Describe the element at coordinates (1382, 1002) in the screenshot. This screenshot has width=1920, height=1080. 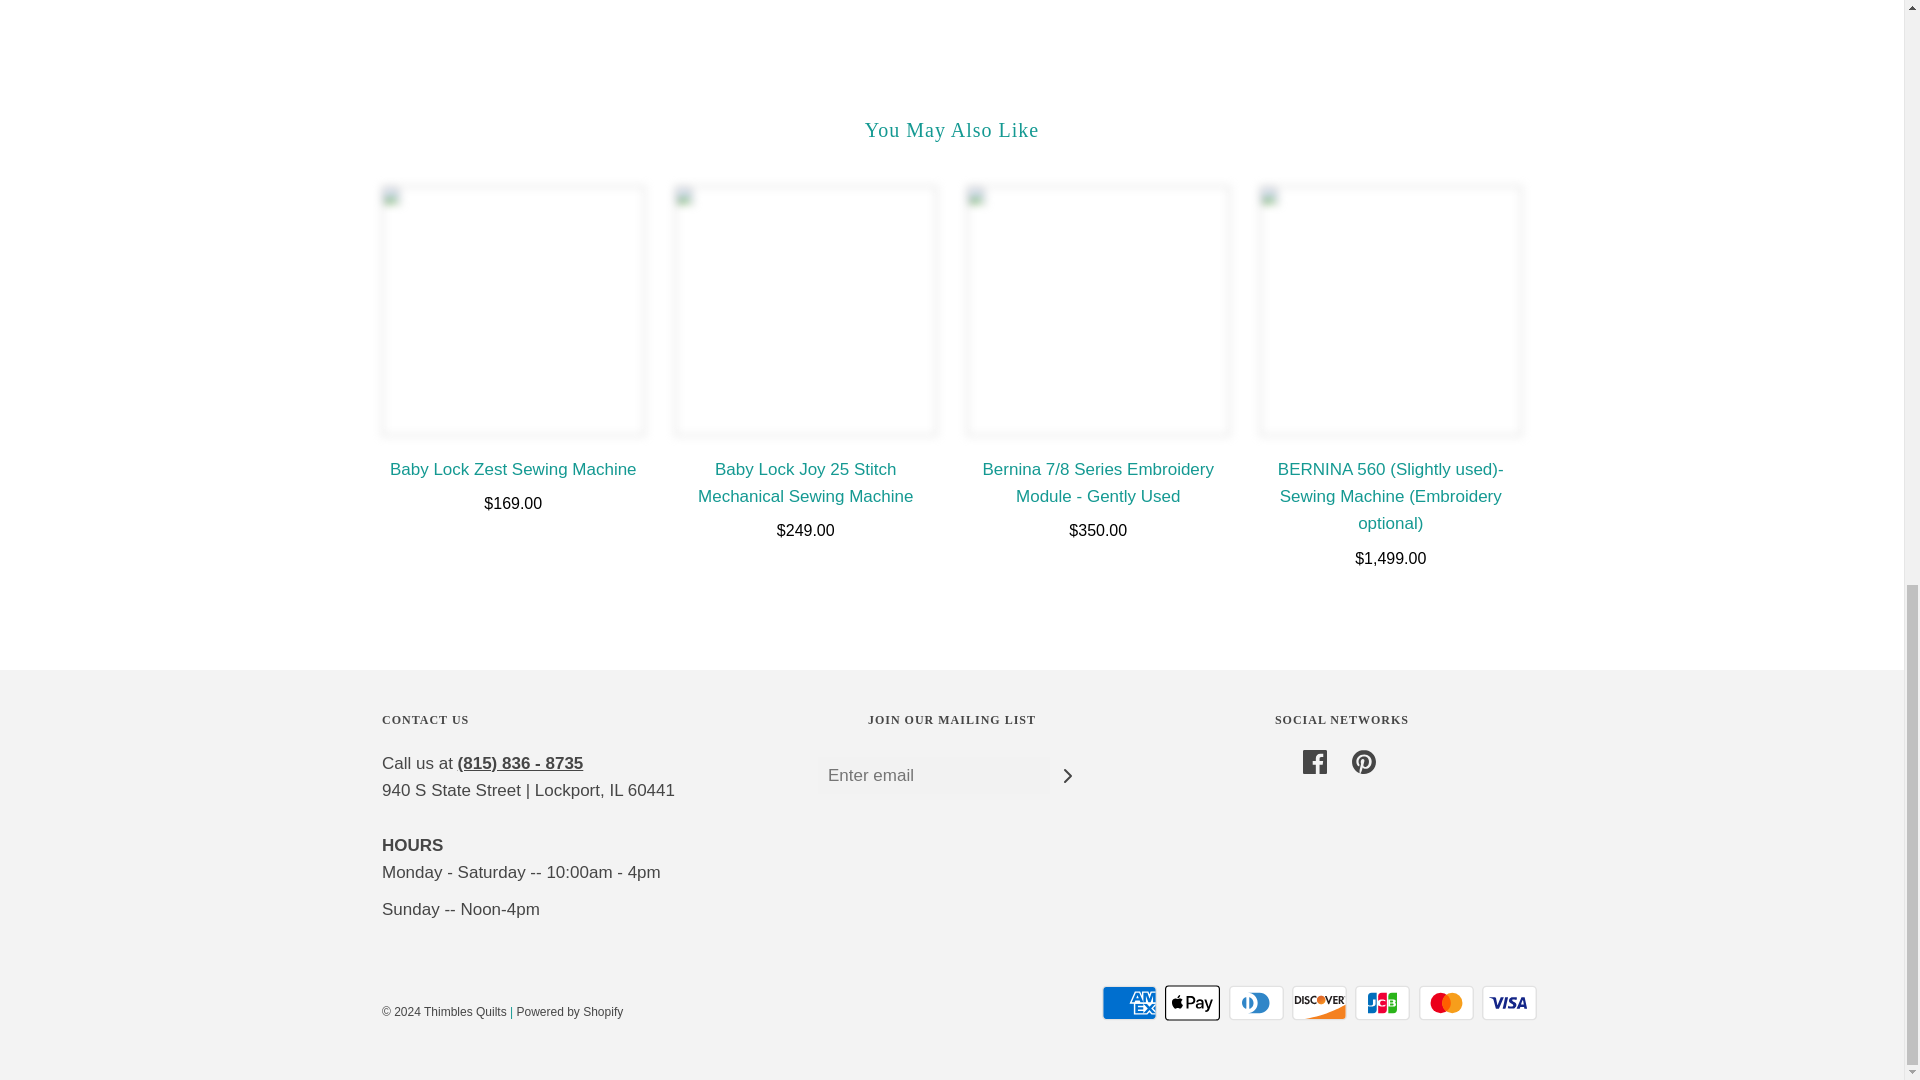
I see `JCB` at that location.